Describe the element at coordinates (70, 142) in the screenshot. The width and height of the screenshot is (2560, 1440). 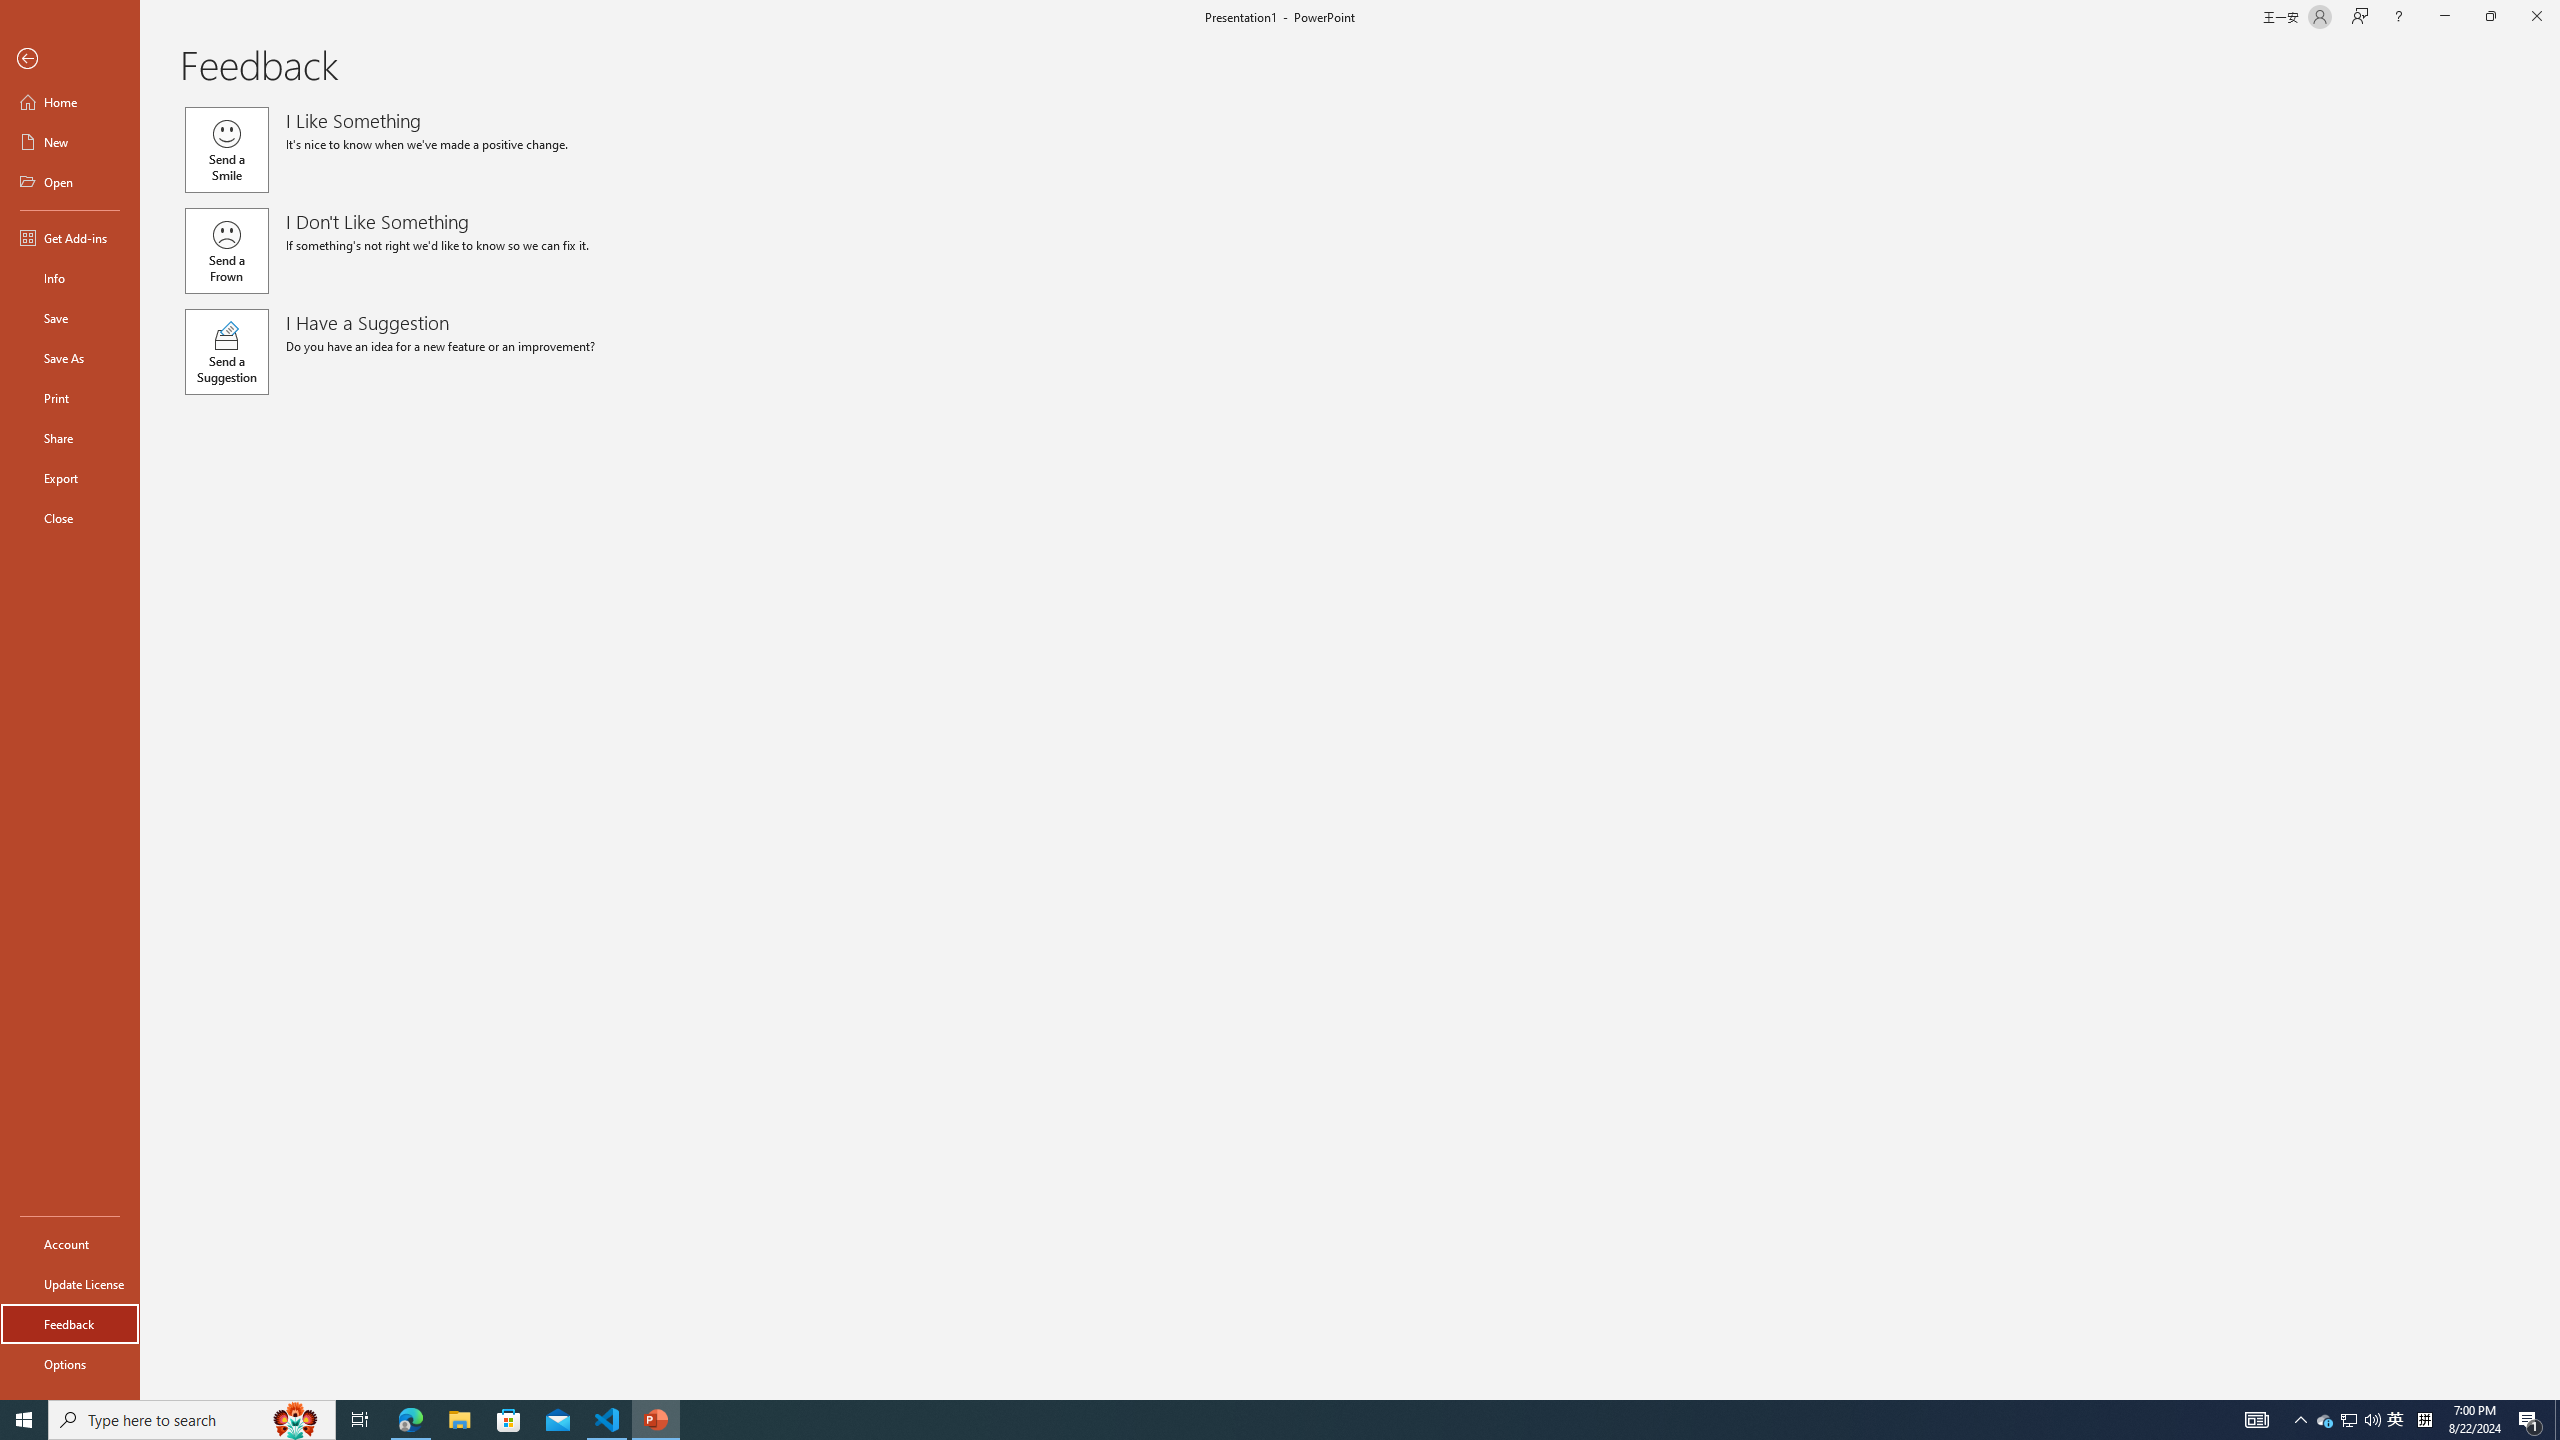
I see `New` at that location.